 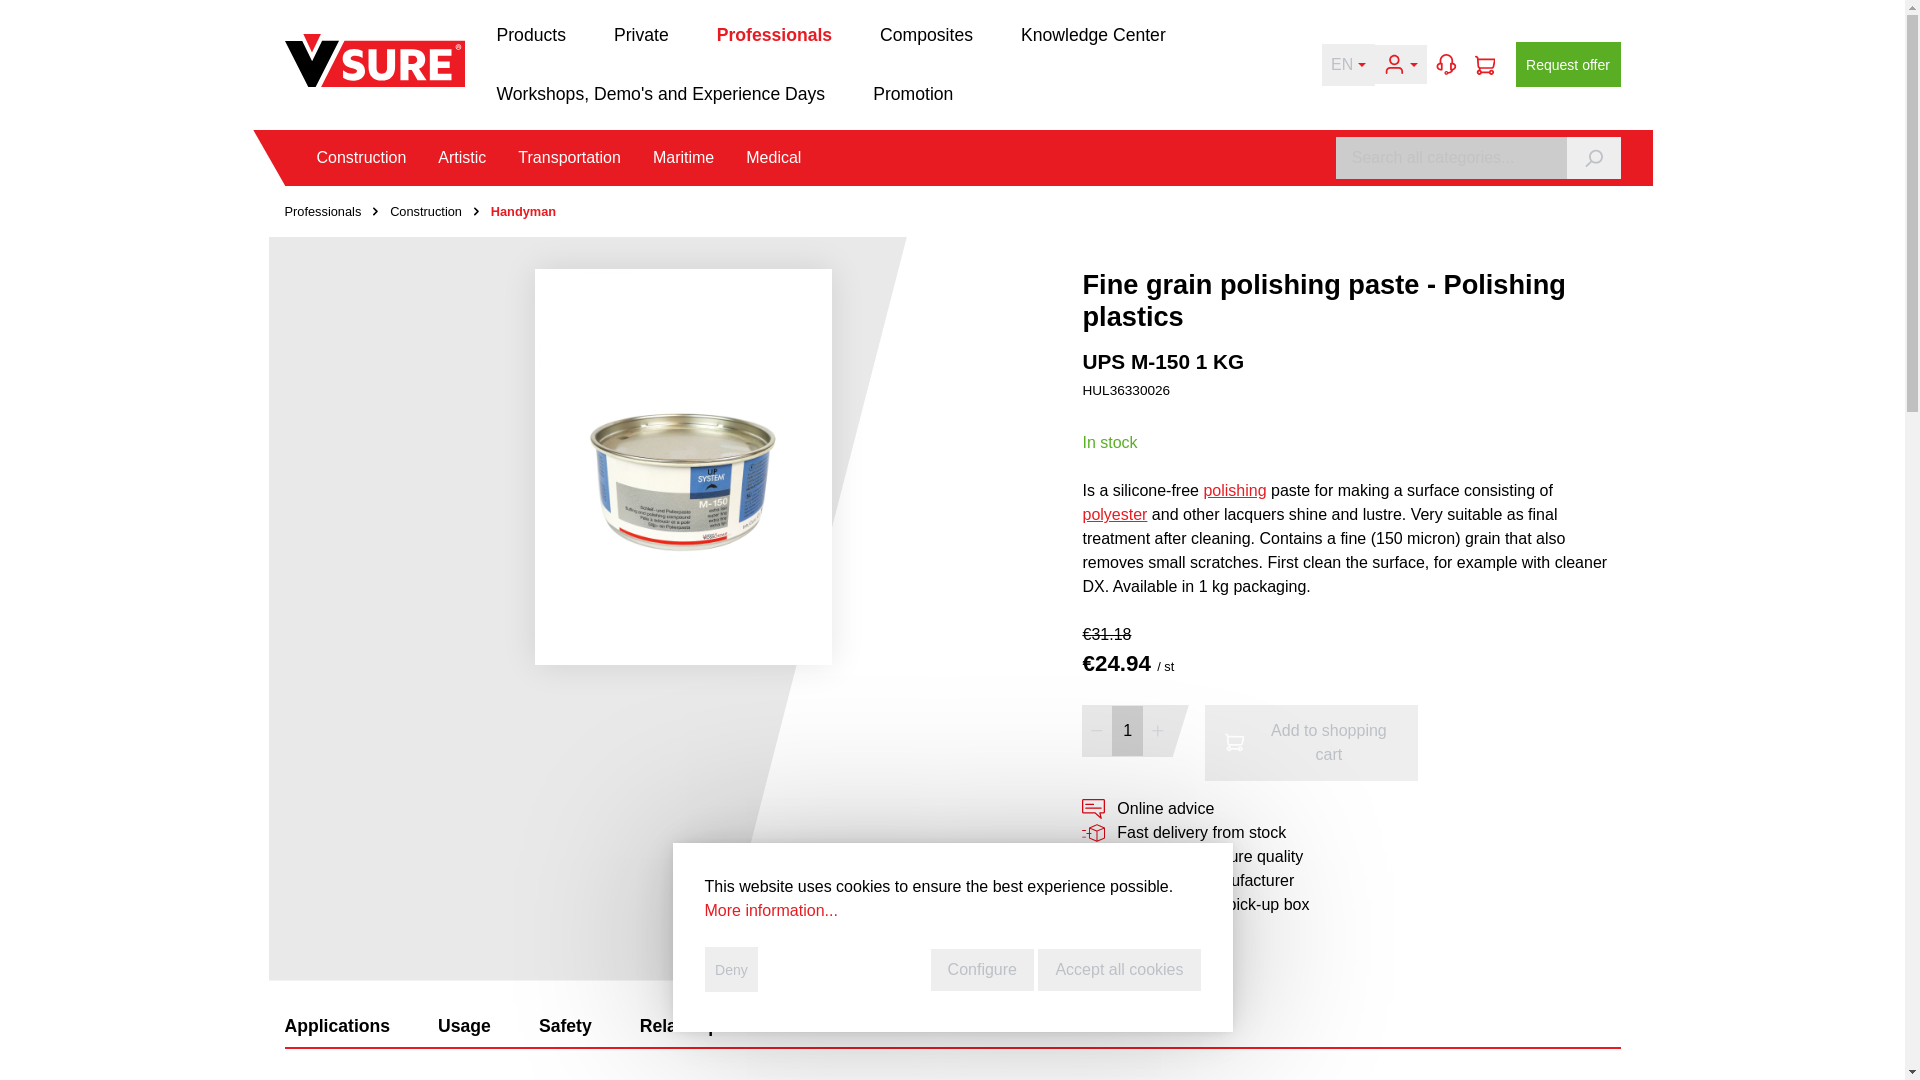 I want to click on Private, so click(x=665, y=34).